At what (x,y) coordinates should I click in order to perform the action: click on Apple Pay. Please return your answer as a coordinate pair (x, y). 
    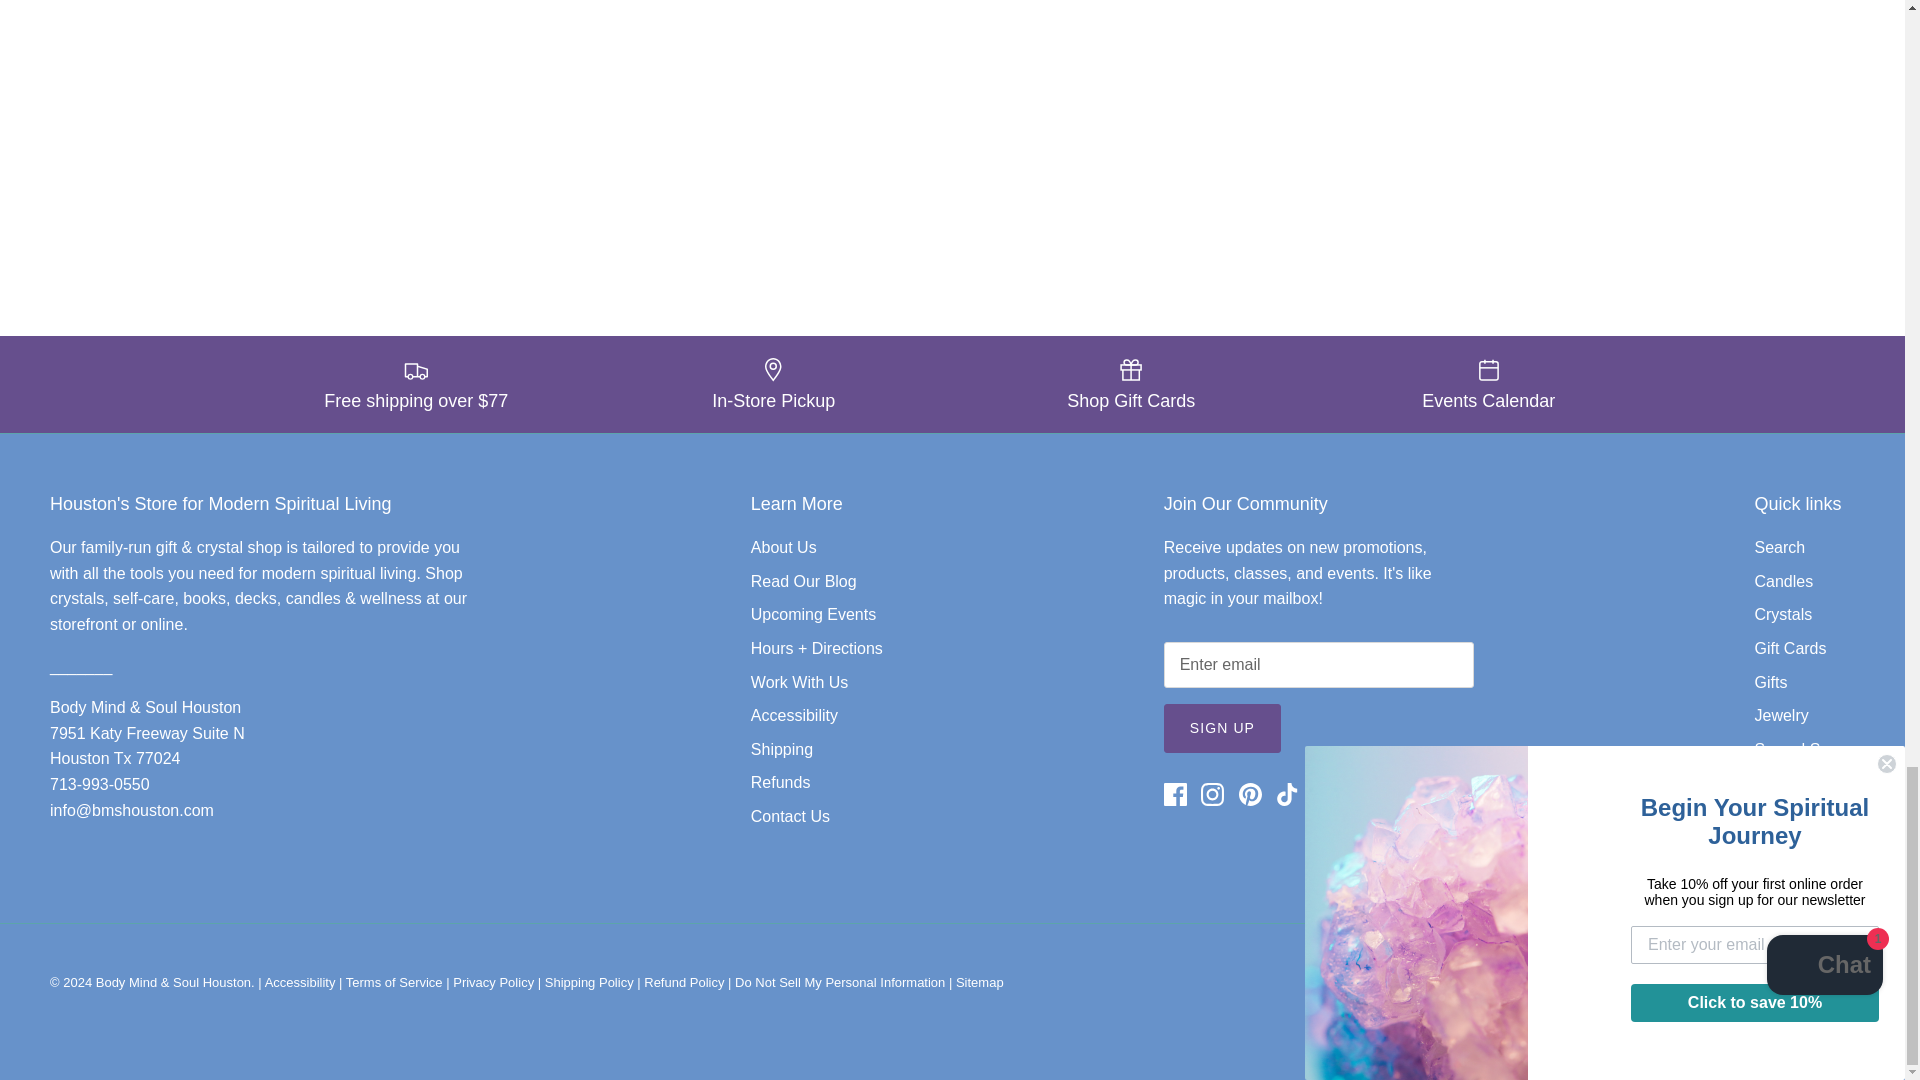
    Looking at the image, I should click on (1390, 986).